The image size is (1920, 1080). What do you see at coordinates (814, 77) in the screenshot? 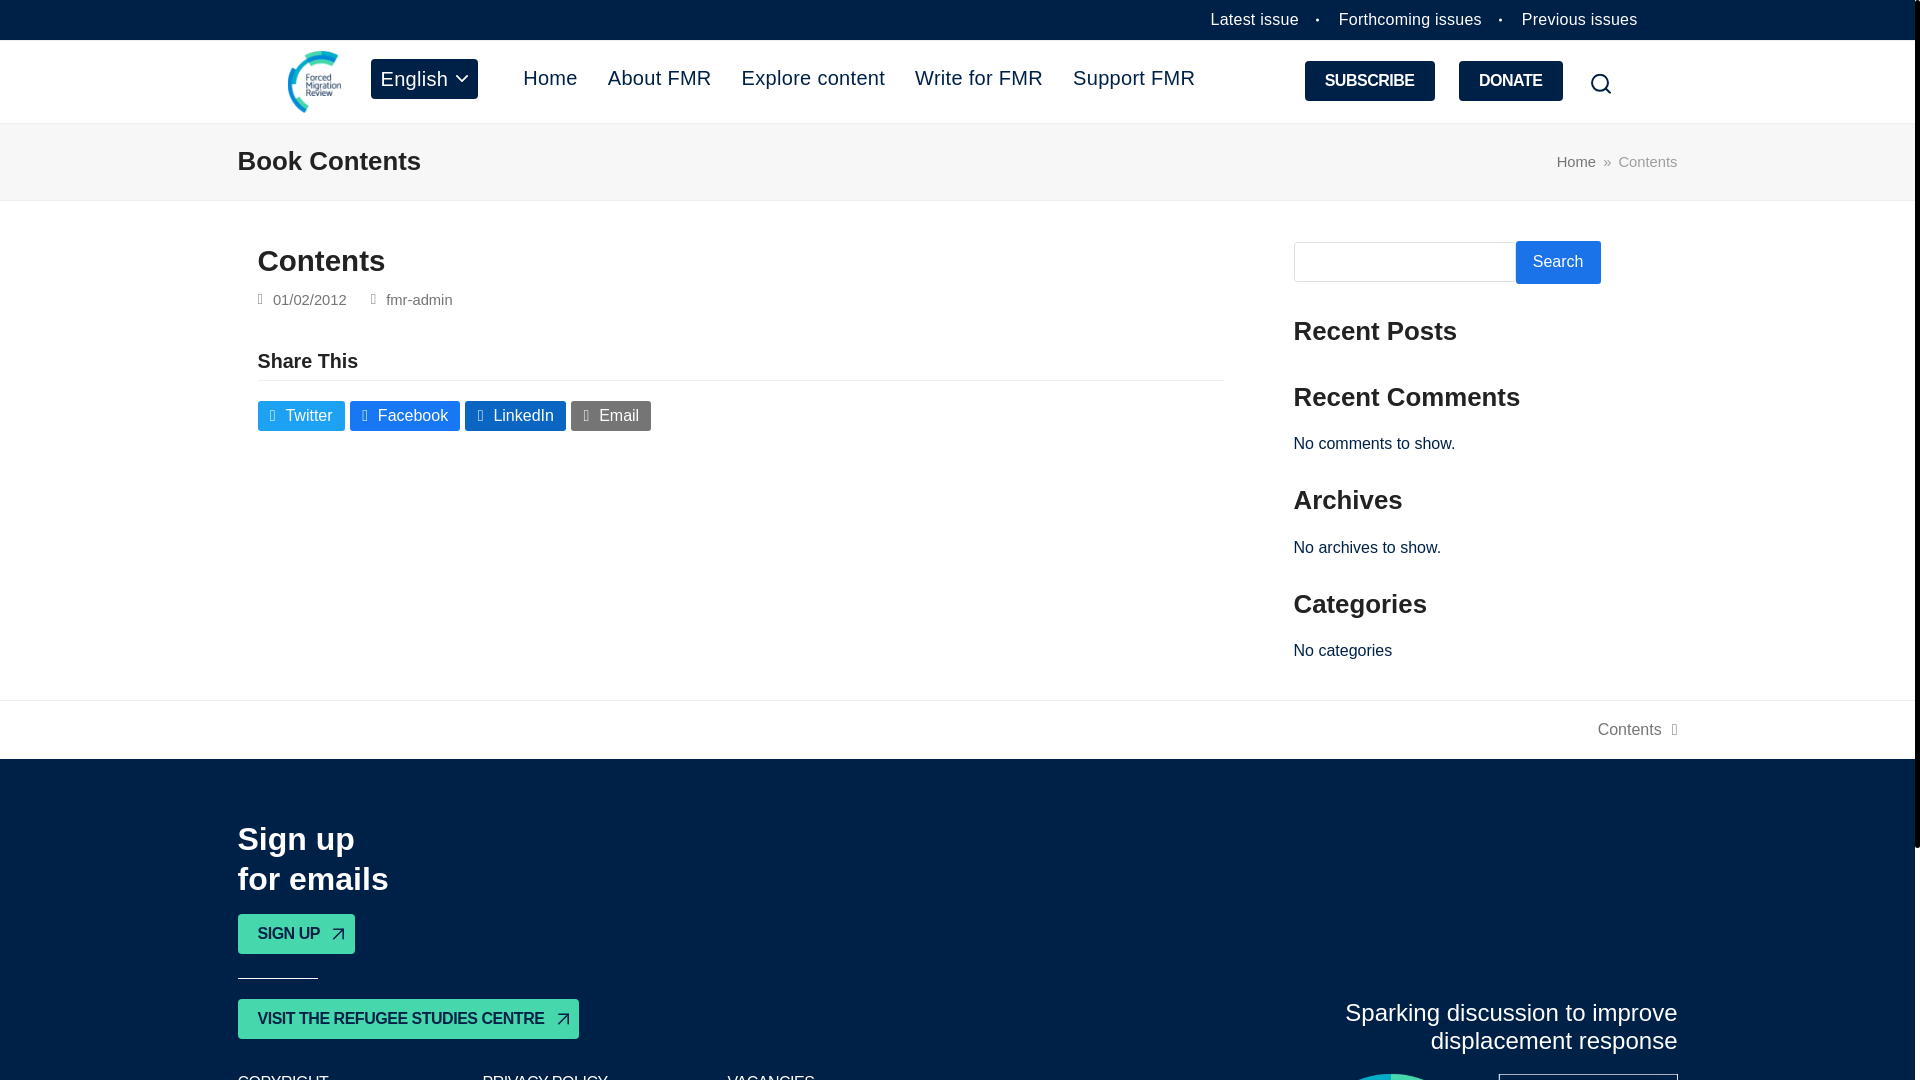
I see `Explore content` at bounding box center [814, 77].